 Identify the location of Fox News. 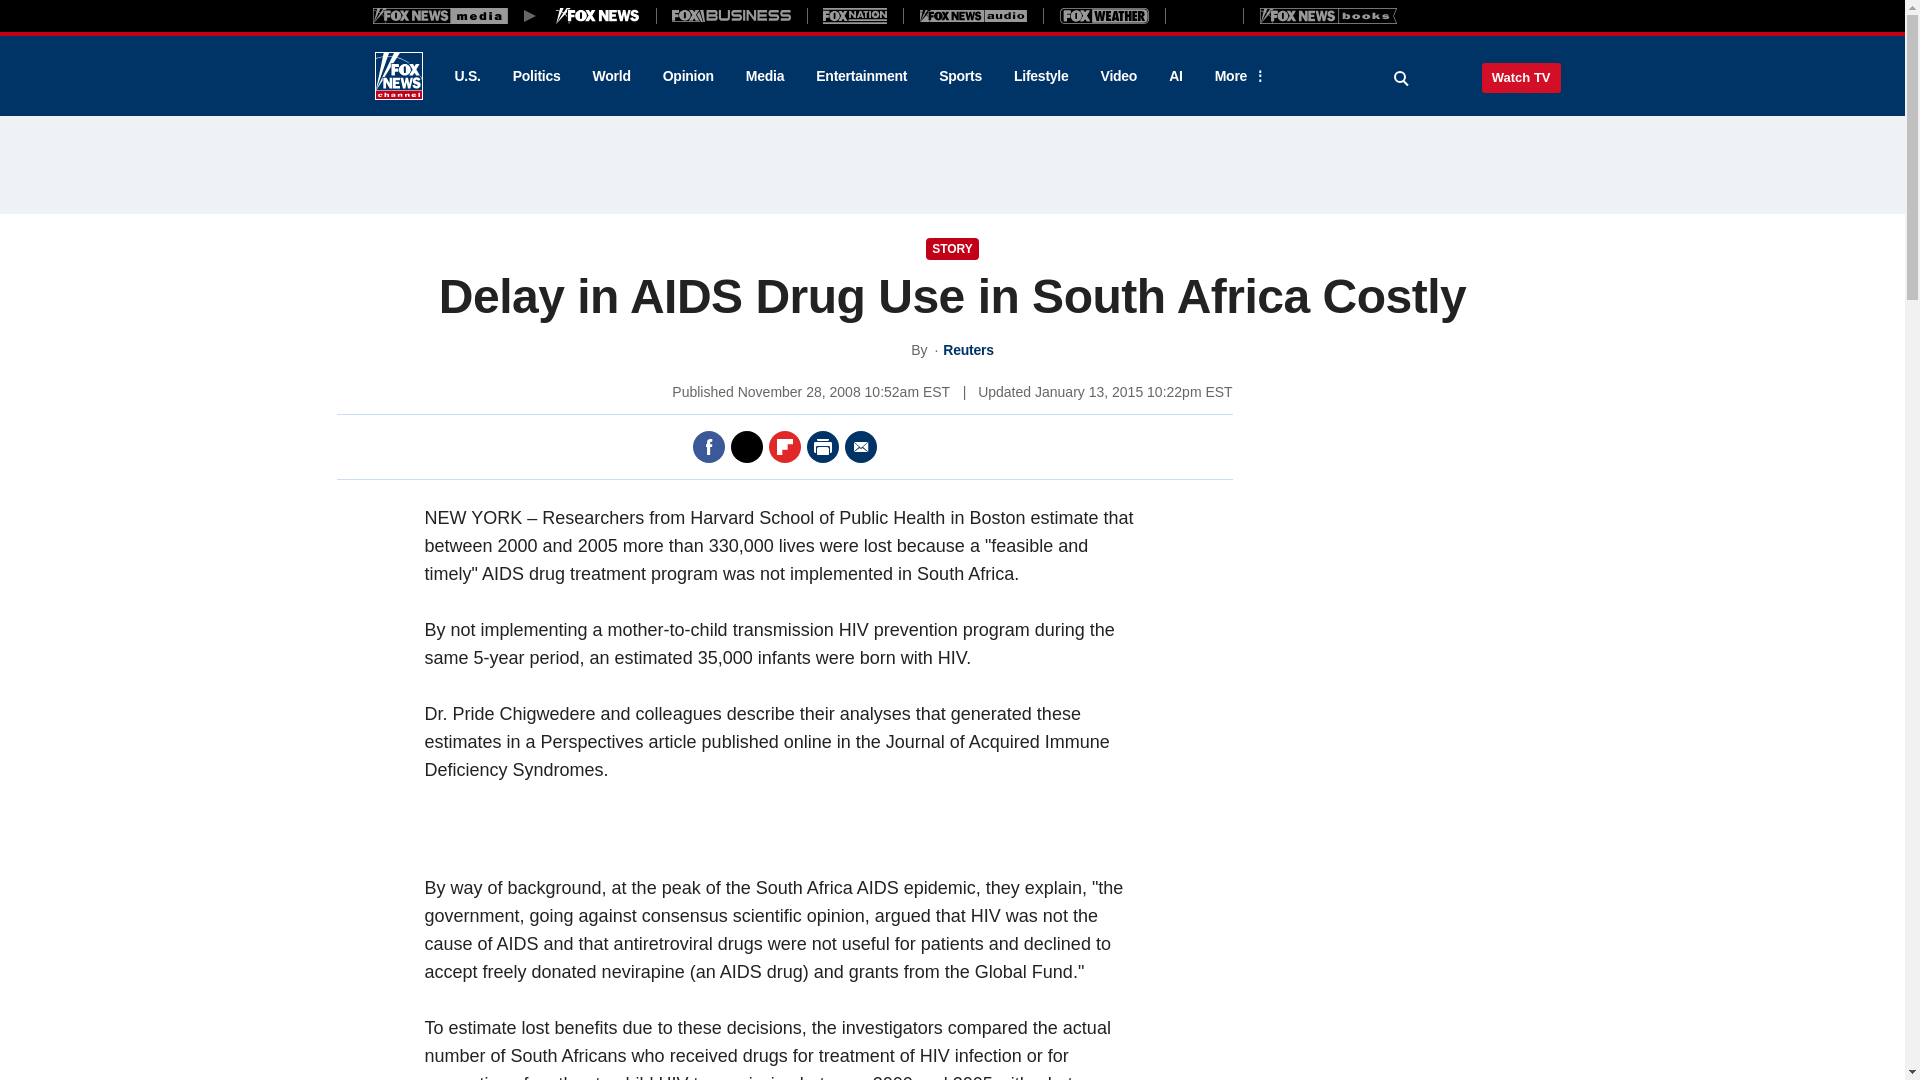
(398, 76).